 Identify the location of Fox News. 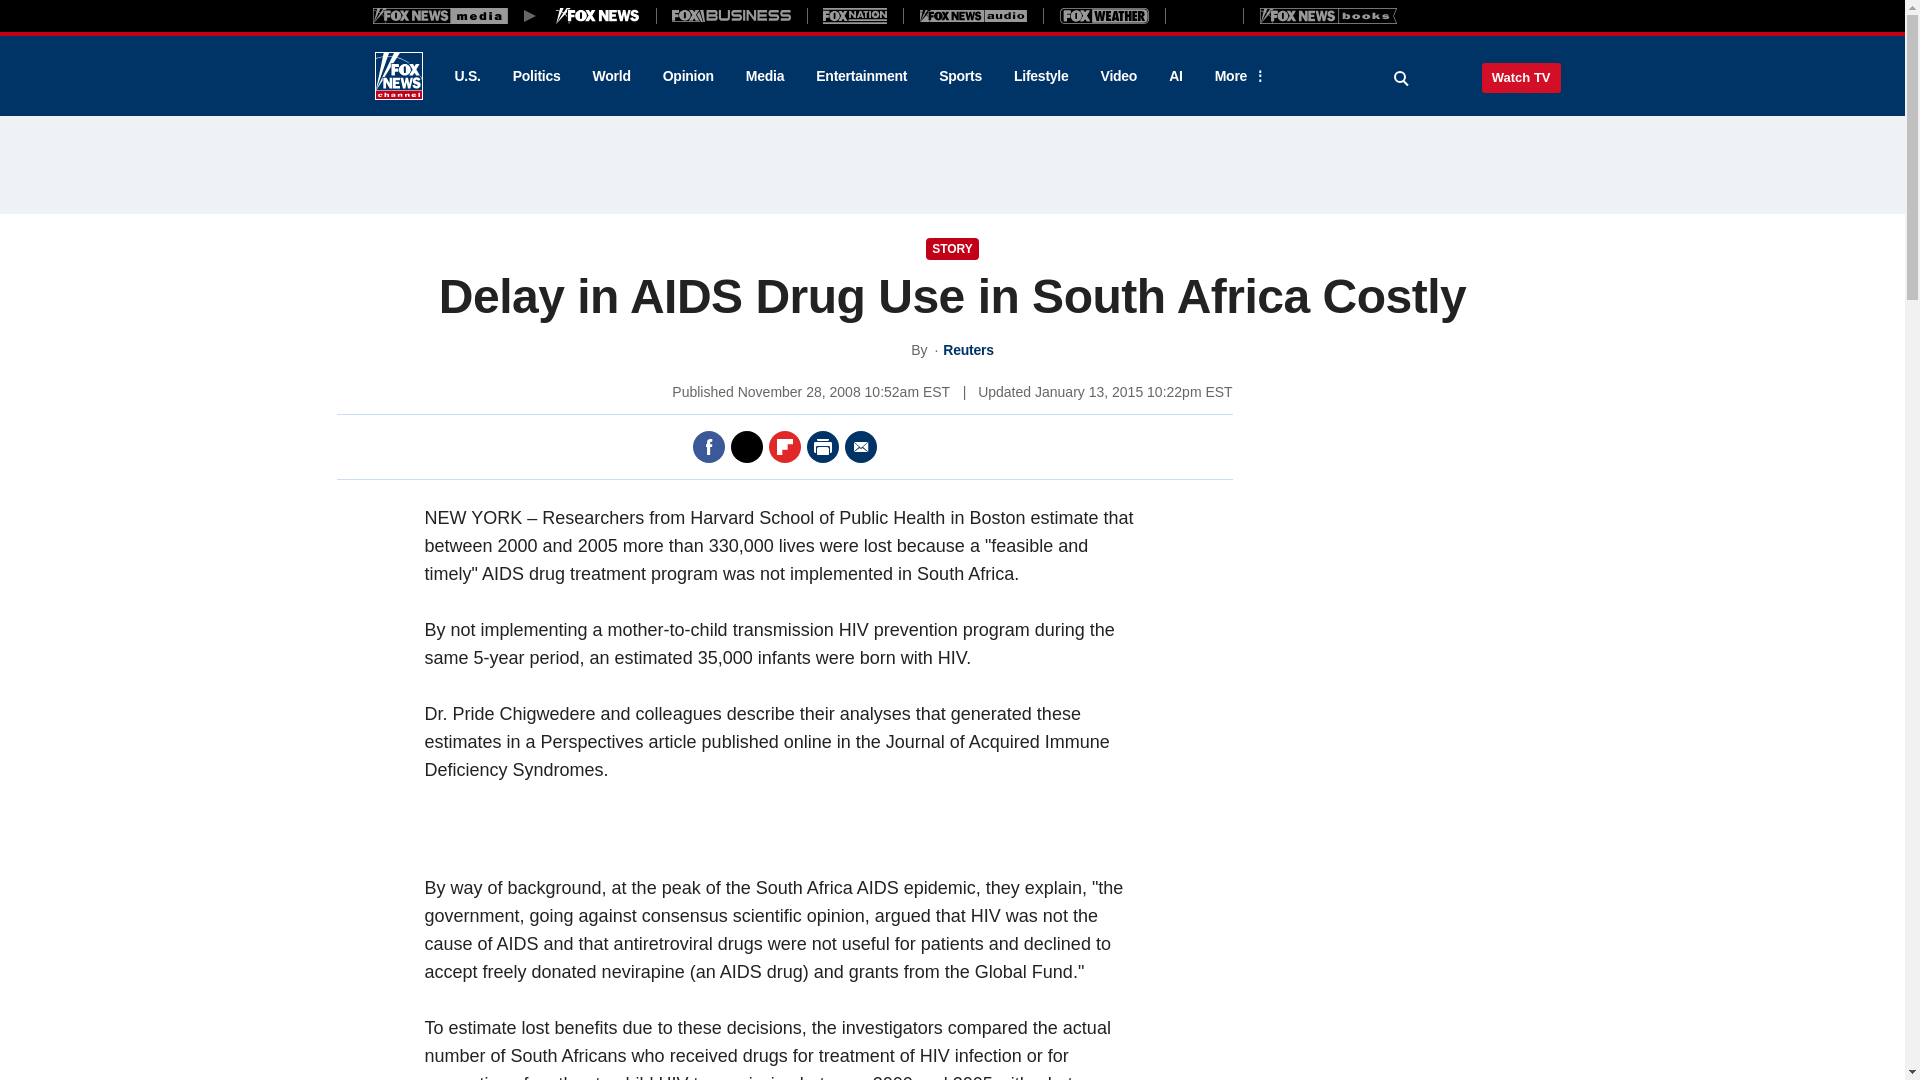
(398, 76).